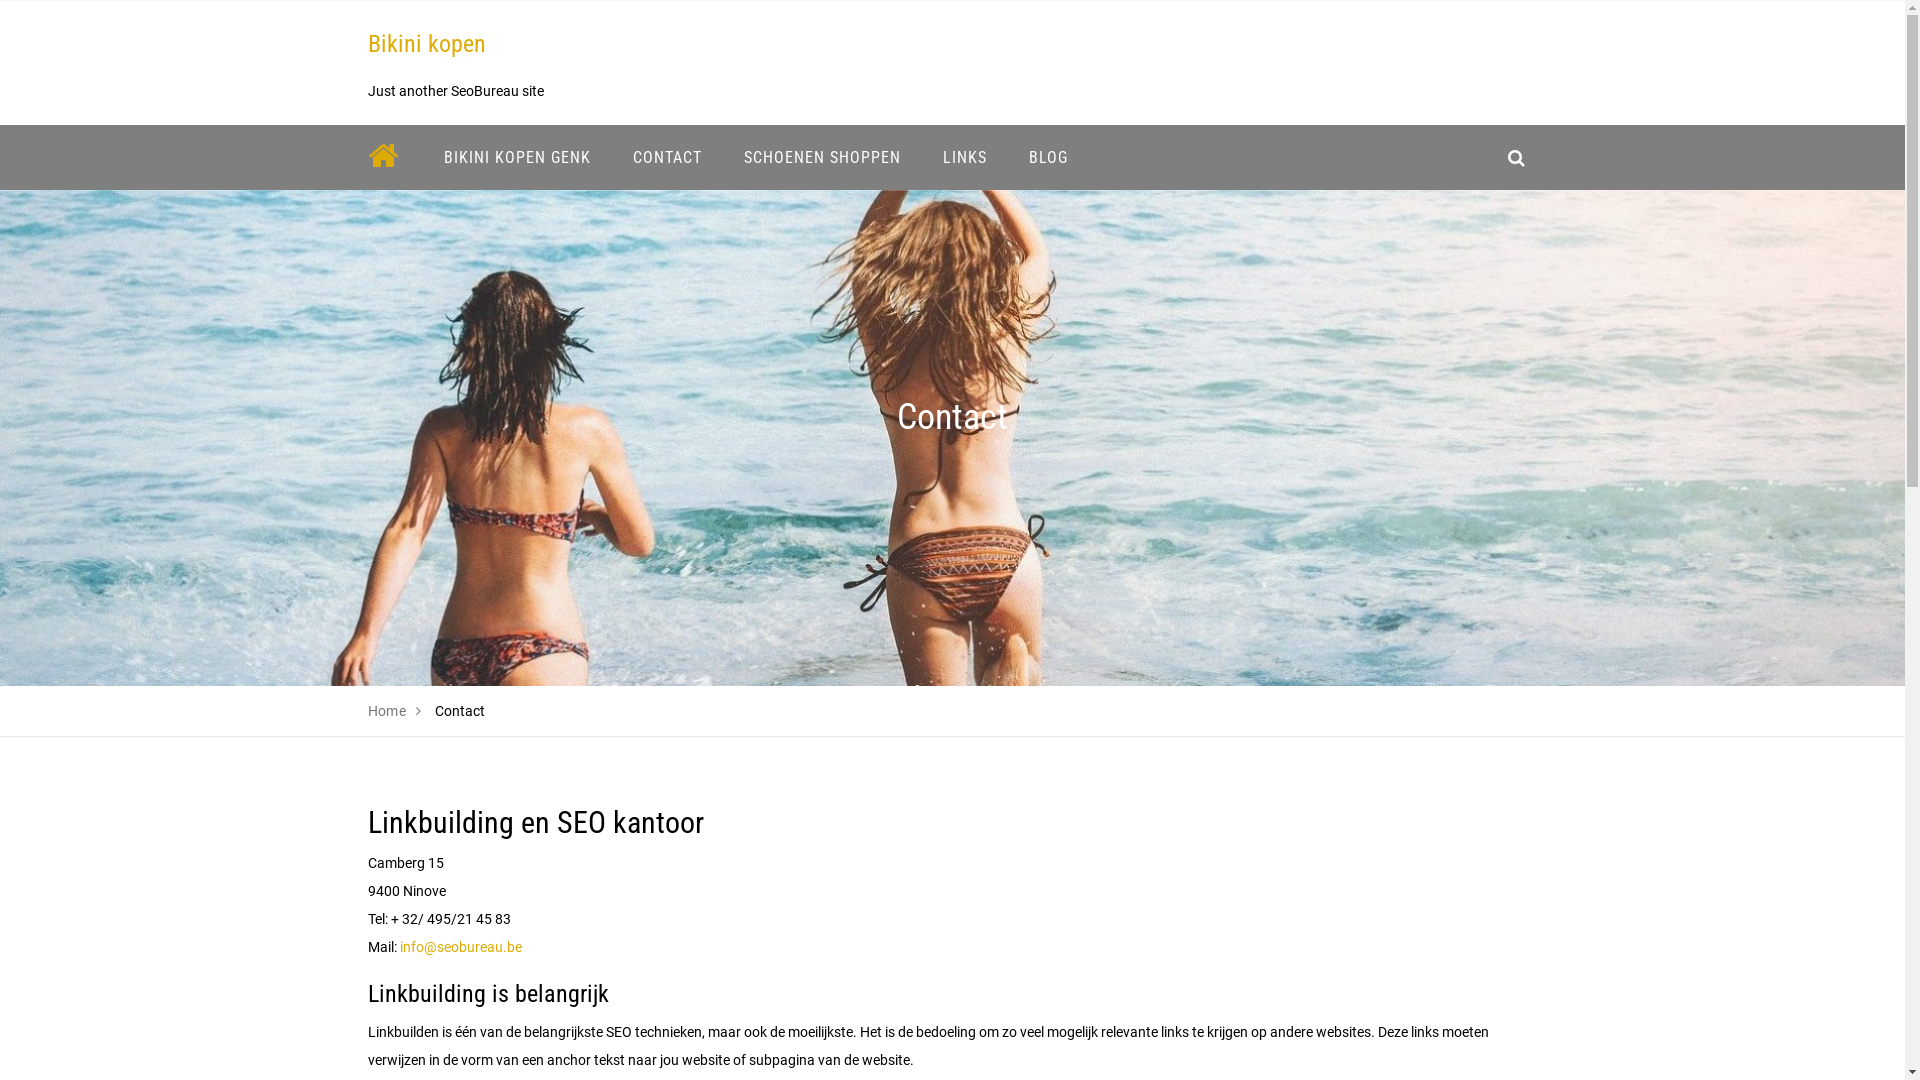  Describe the element at coordinates (461, 947) in the screenshot. I see `info@seobureau.be` at that location.